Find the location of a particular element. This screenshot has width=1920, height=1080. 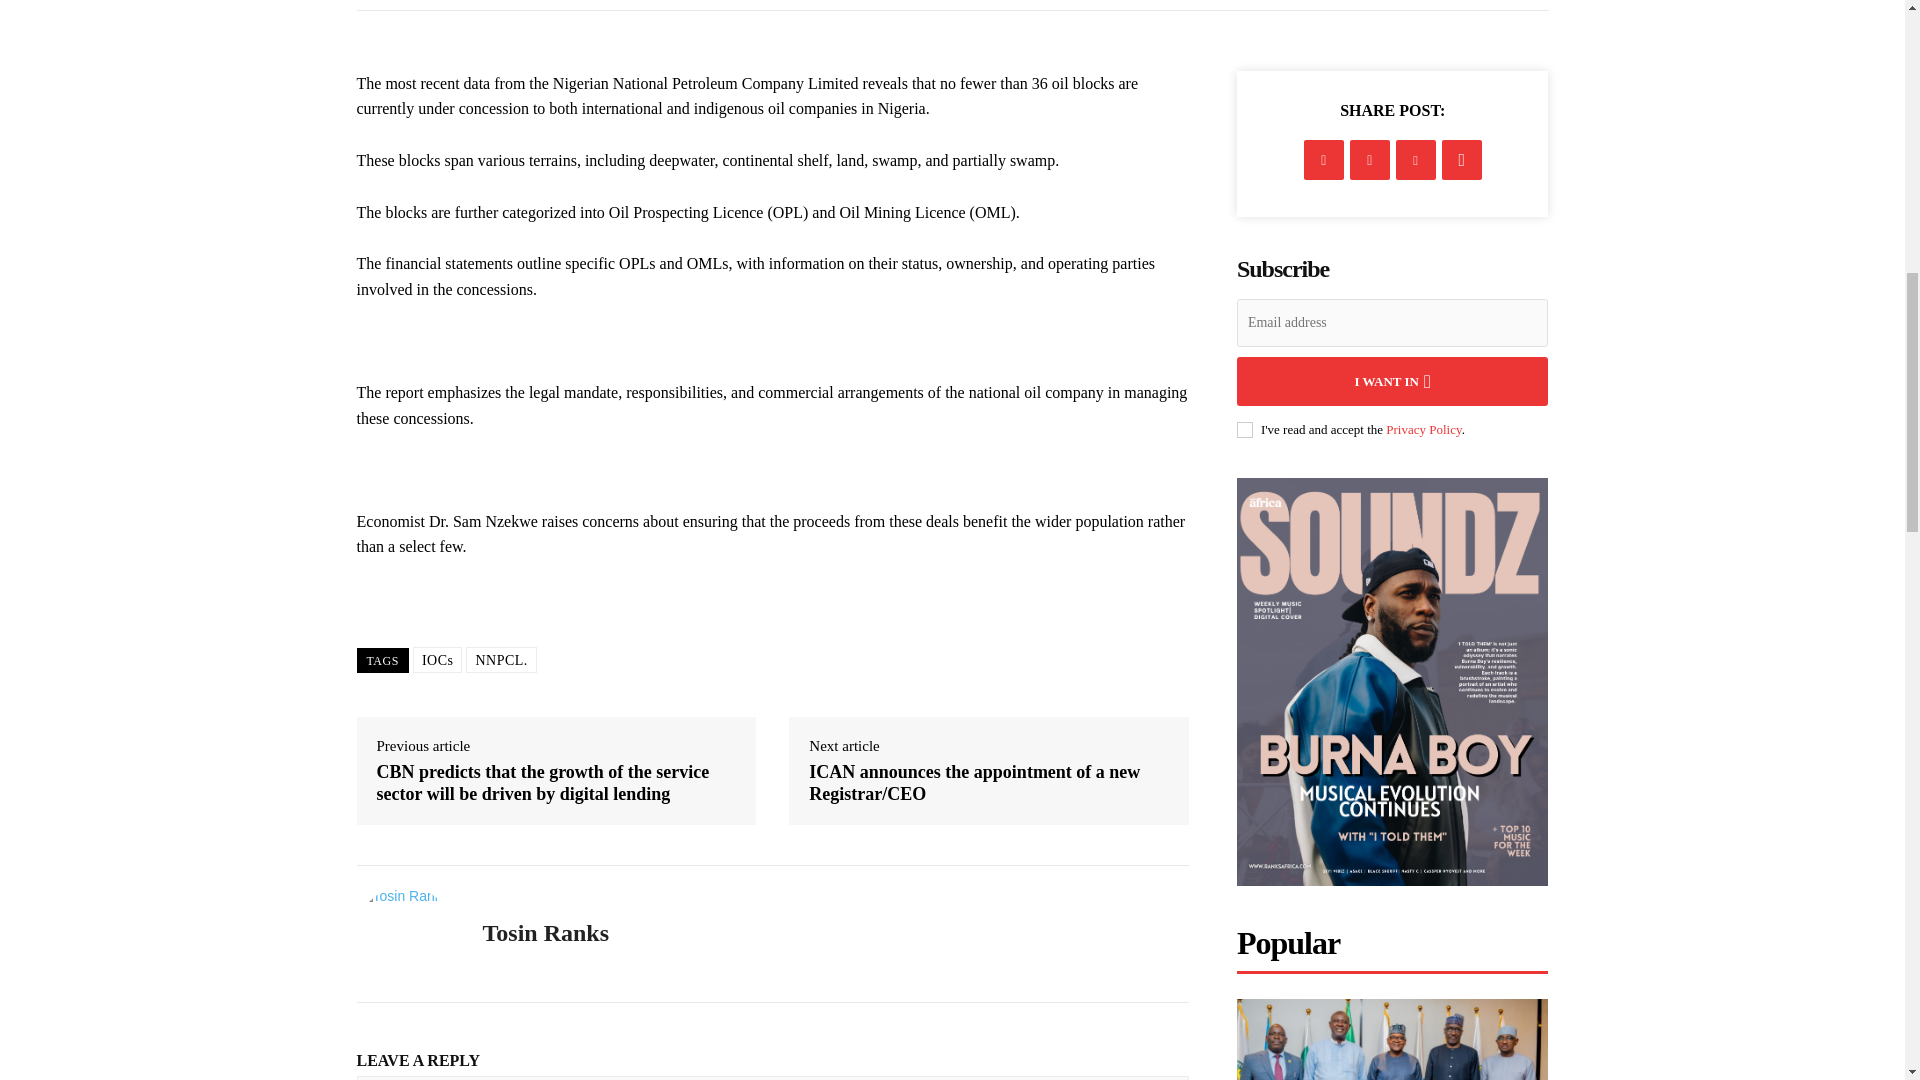

Tosin Ranks is located at coordinates (403, 933).